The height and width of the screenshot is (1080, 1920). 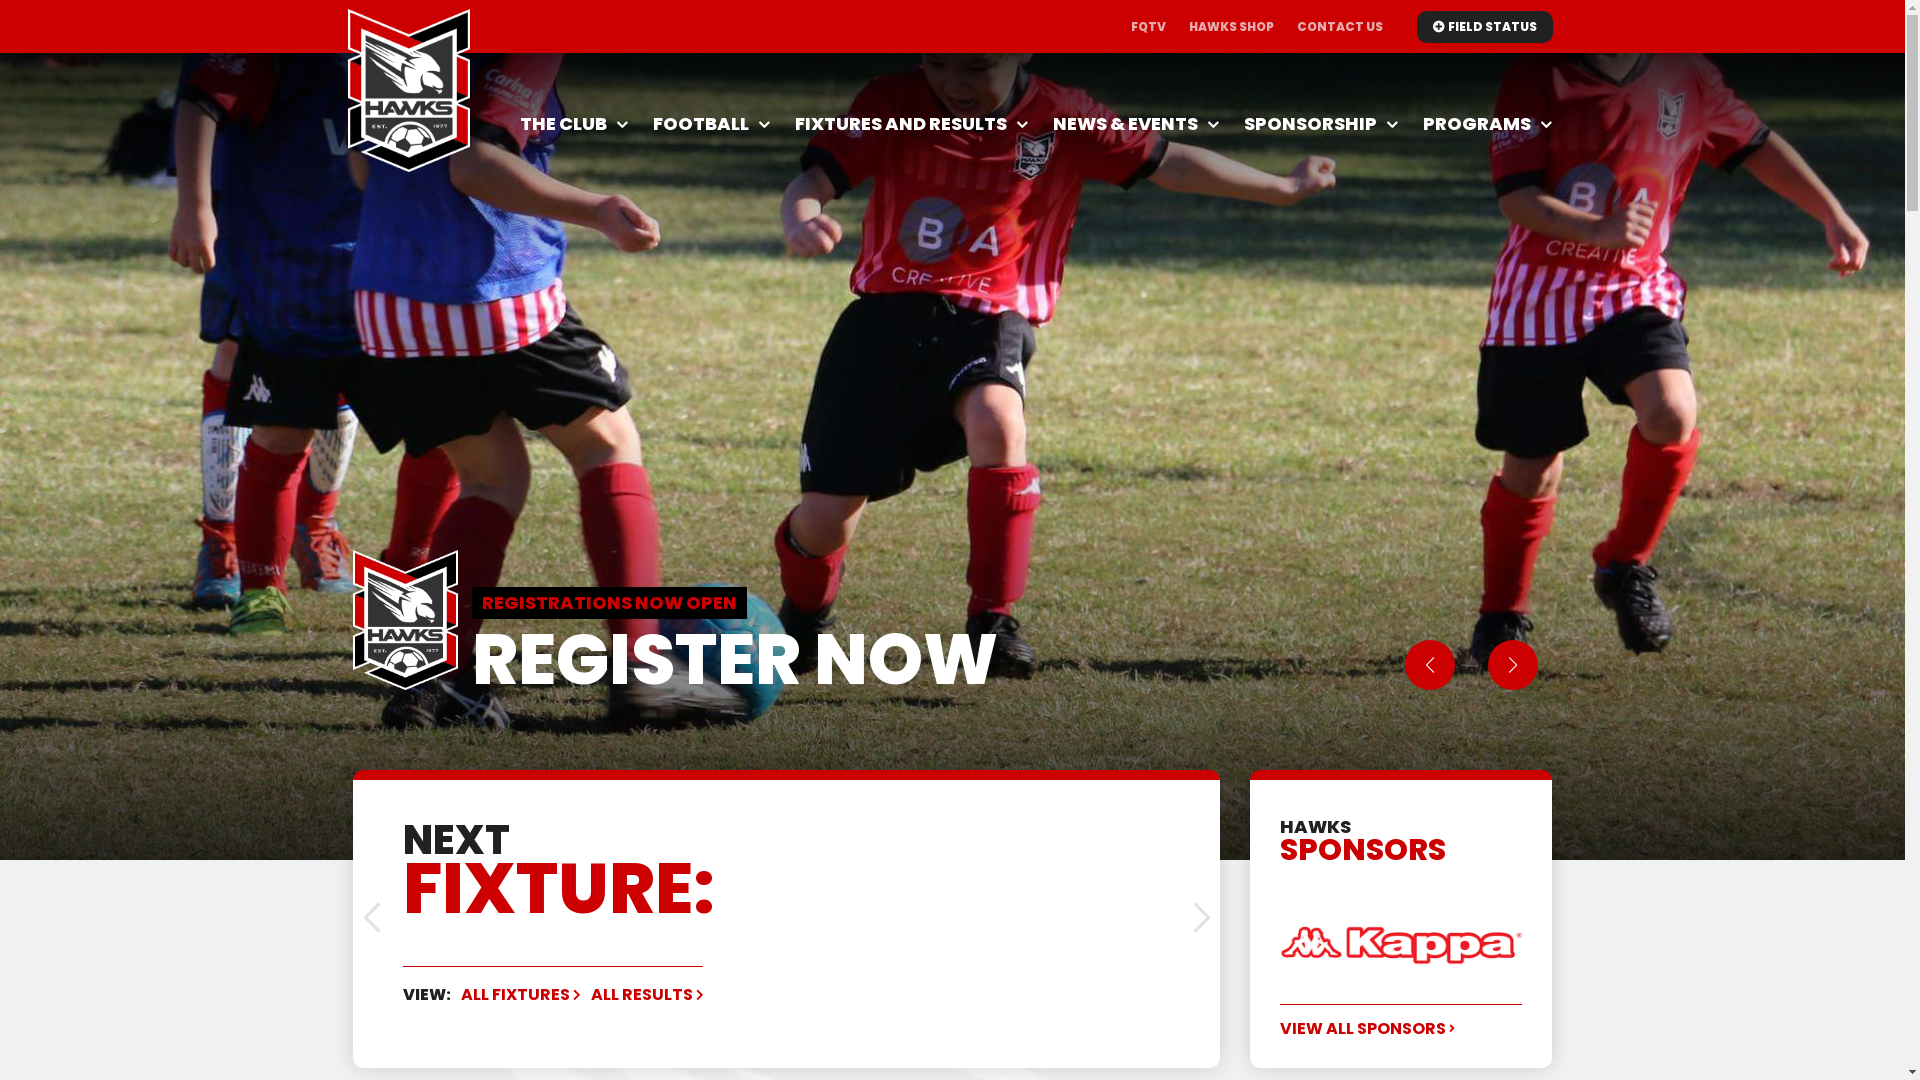 What do you see at coordinates (646, 995) in the screenshot?
I see `ALL RESULTS` at bounding box center [646, 995].